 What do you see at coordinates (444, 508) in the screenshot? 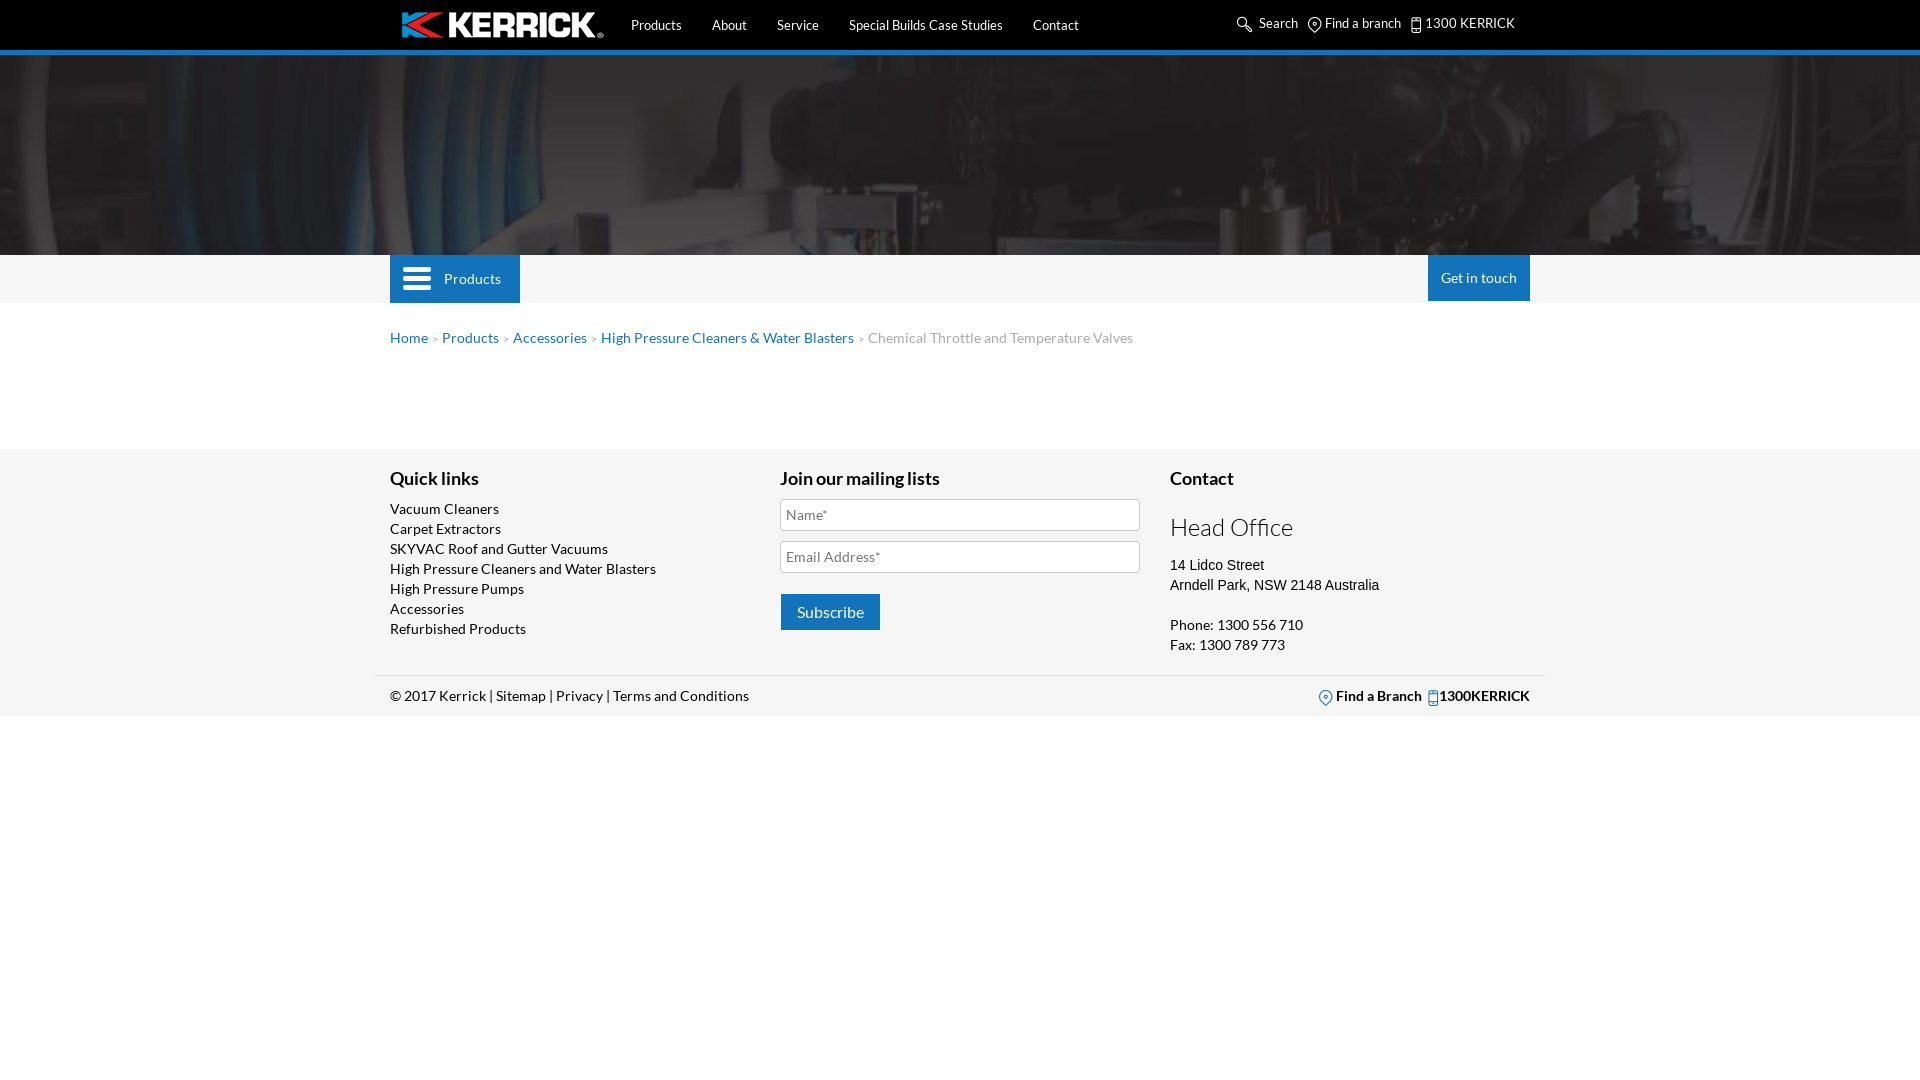
I see `Vacuum Cleaners` at bounding box center [444, 508].